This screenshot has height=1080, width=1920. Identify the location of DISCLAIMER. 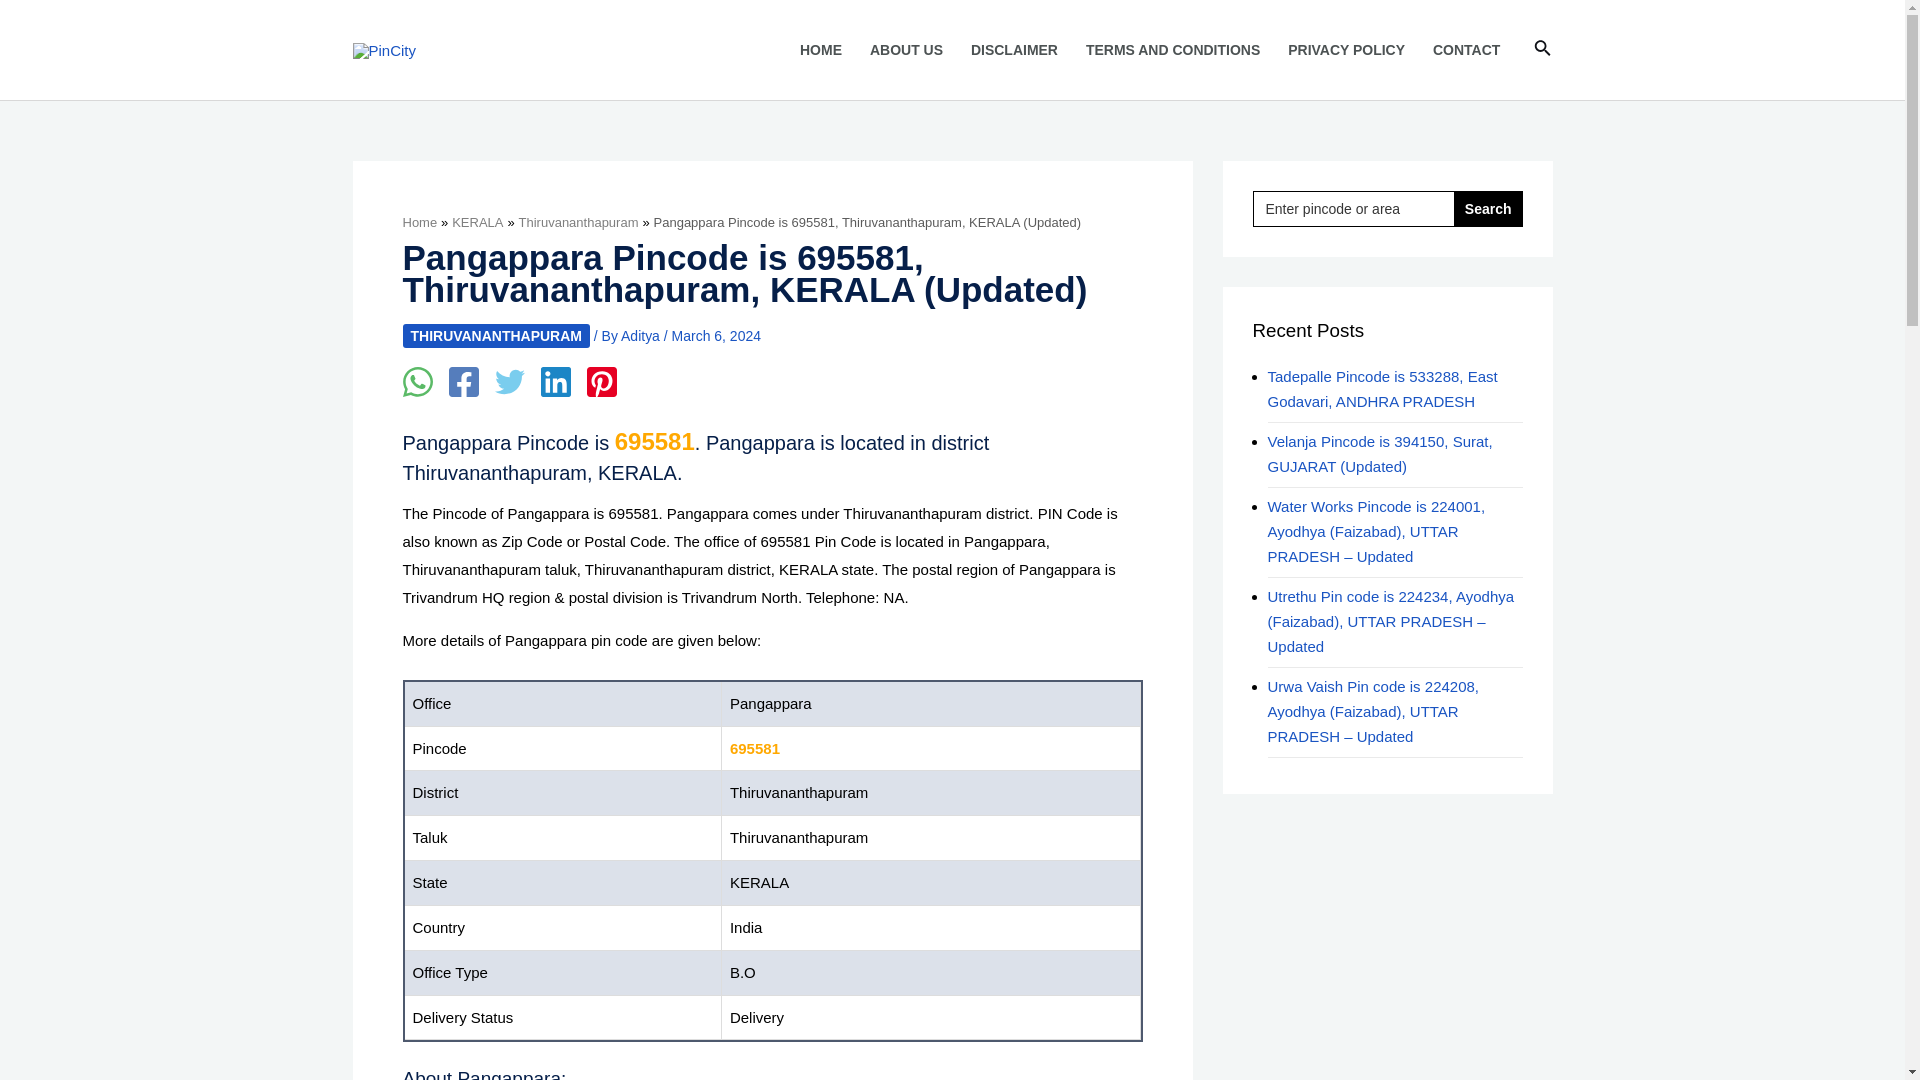
(1014, 50).